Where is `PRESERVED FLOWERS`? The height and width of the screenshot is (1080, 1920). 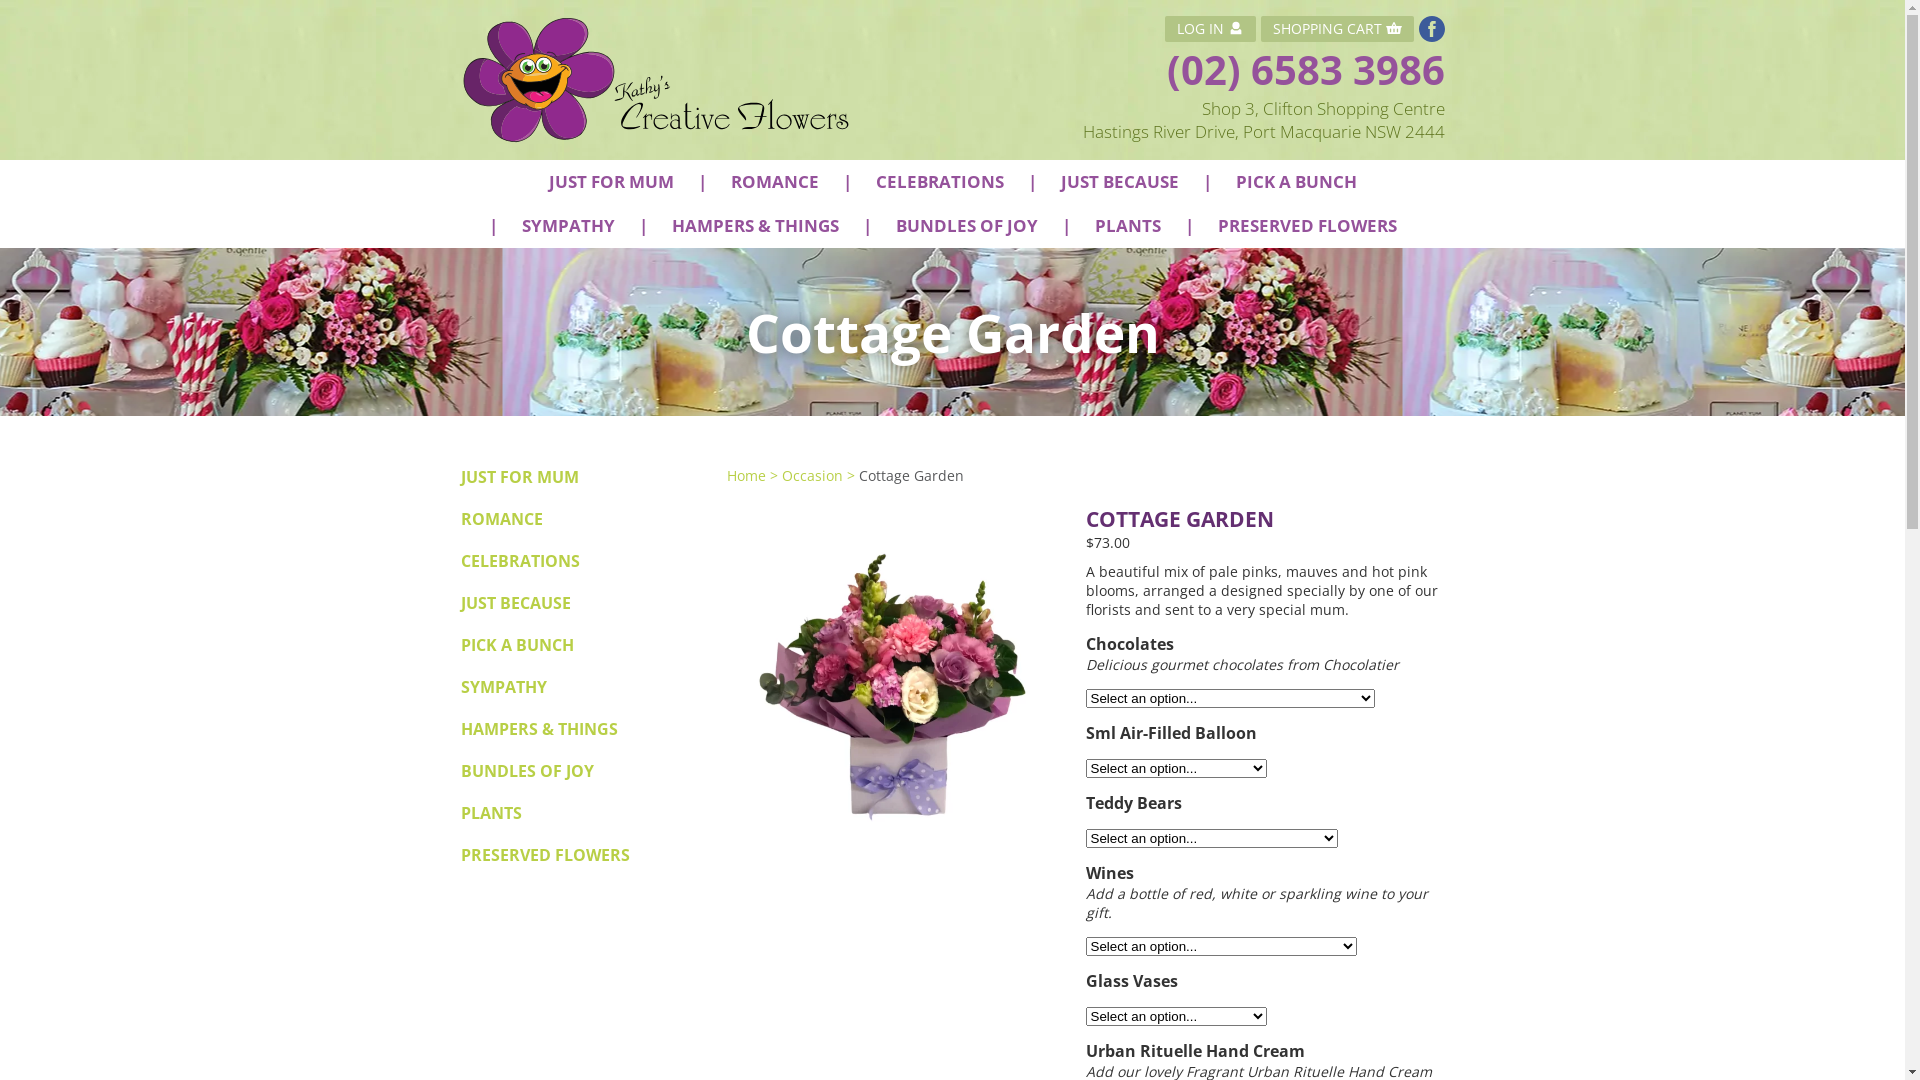
PRESERVED FLOWERS is located at coordinates (1308, 226).